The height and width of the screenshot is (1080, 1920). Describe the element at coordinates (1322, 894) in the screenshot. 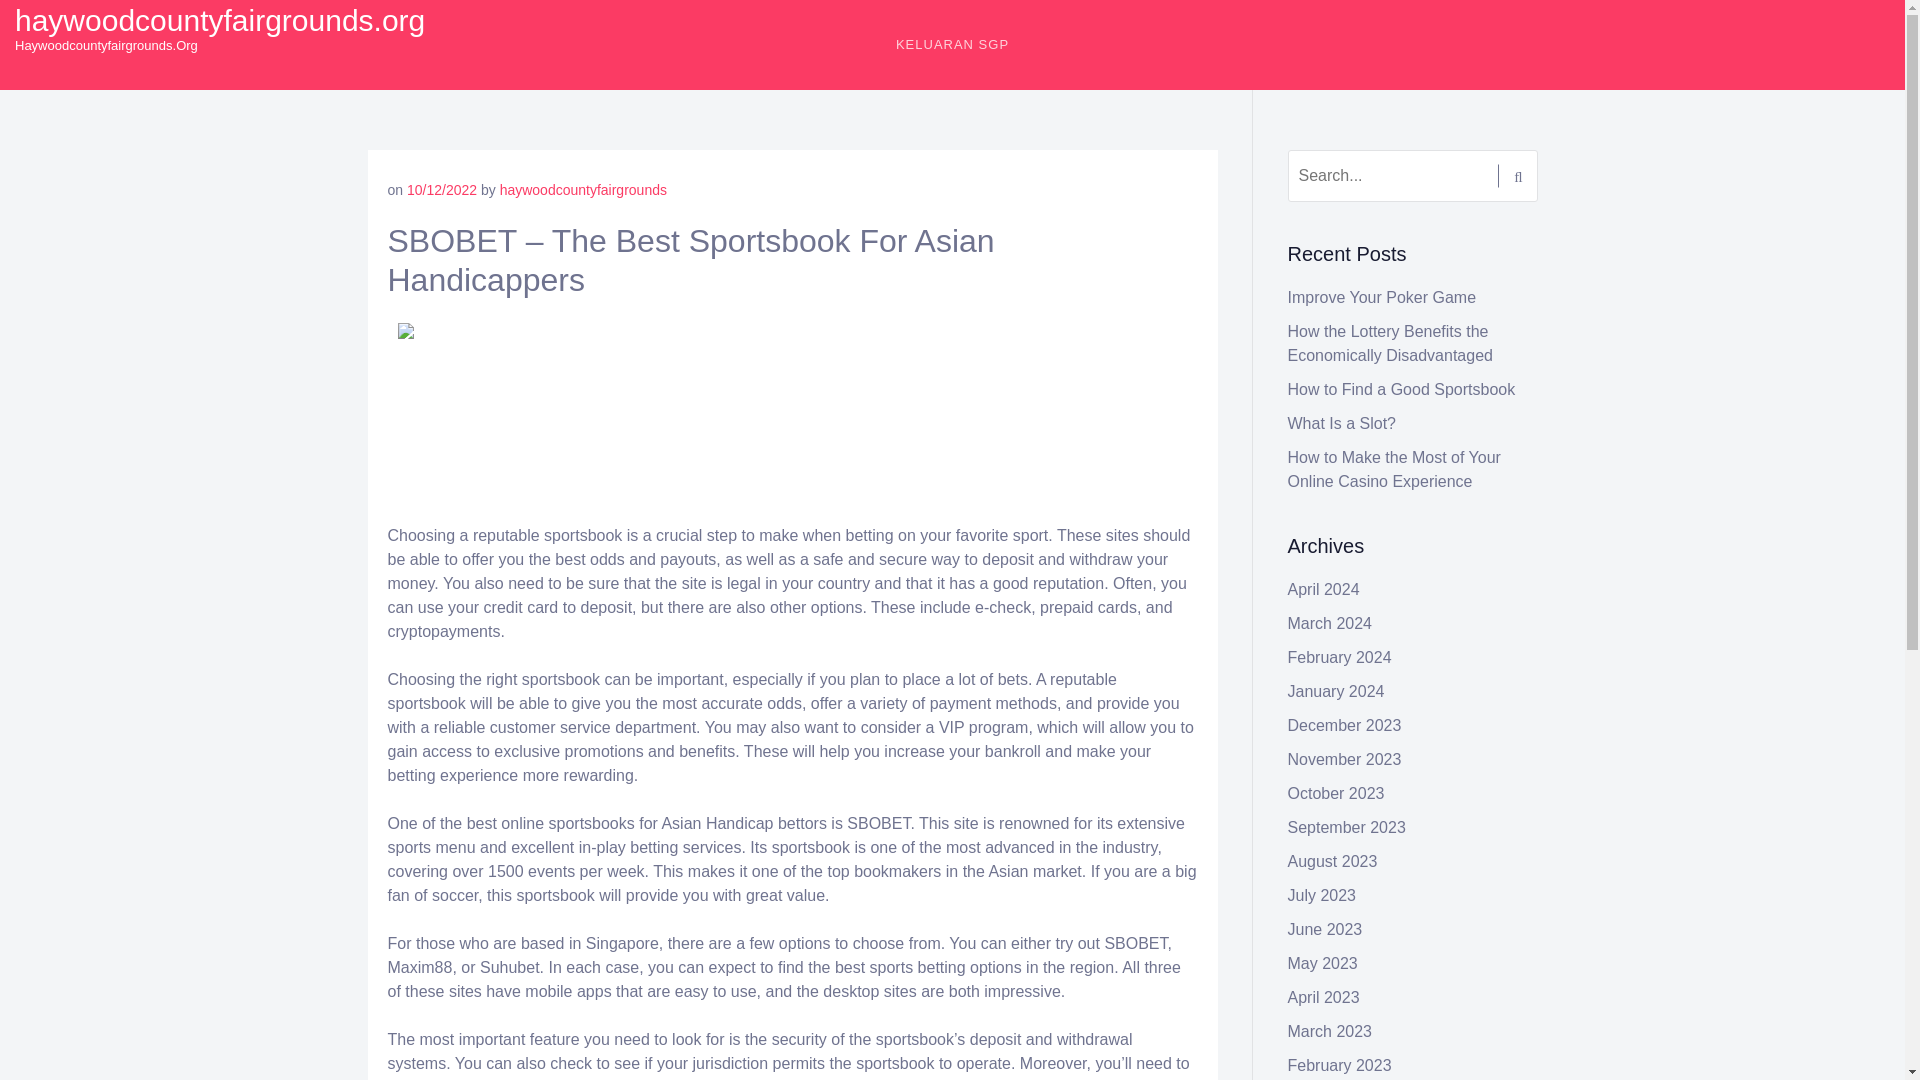

I see `July 2023` at that location.